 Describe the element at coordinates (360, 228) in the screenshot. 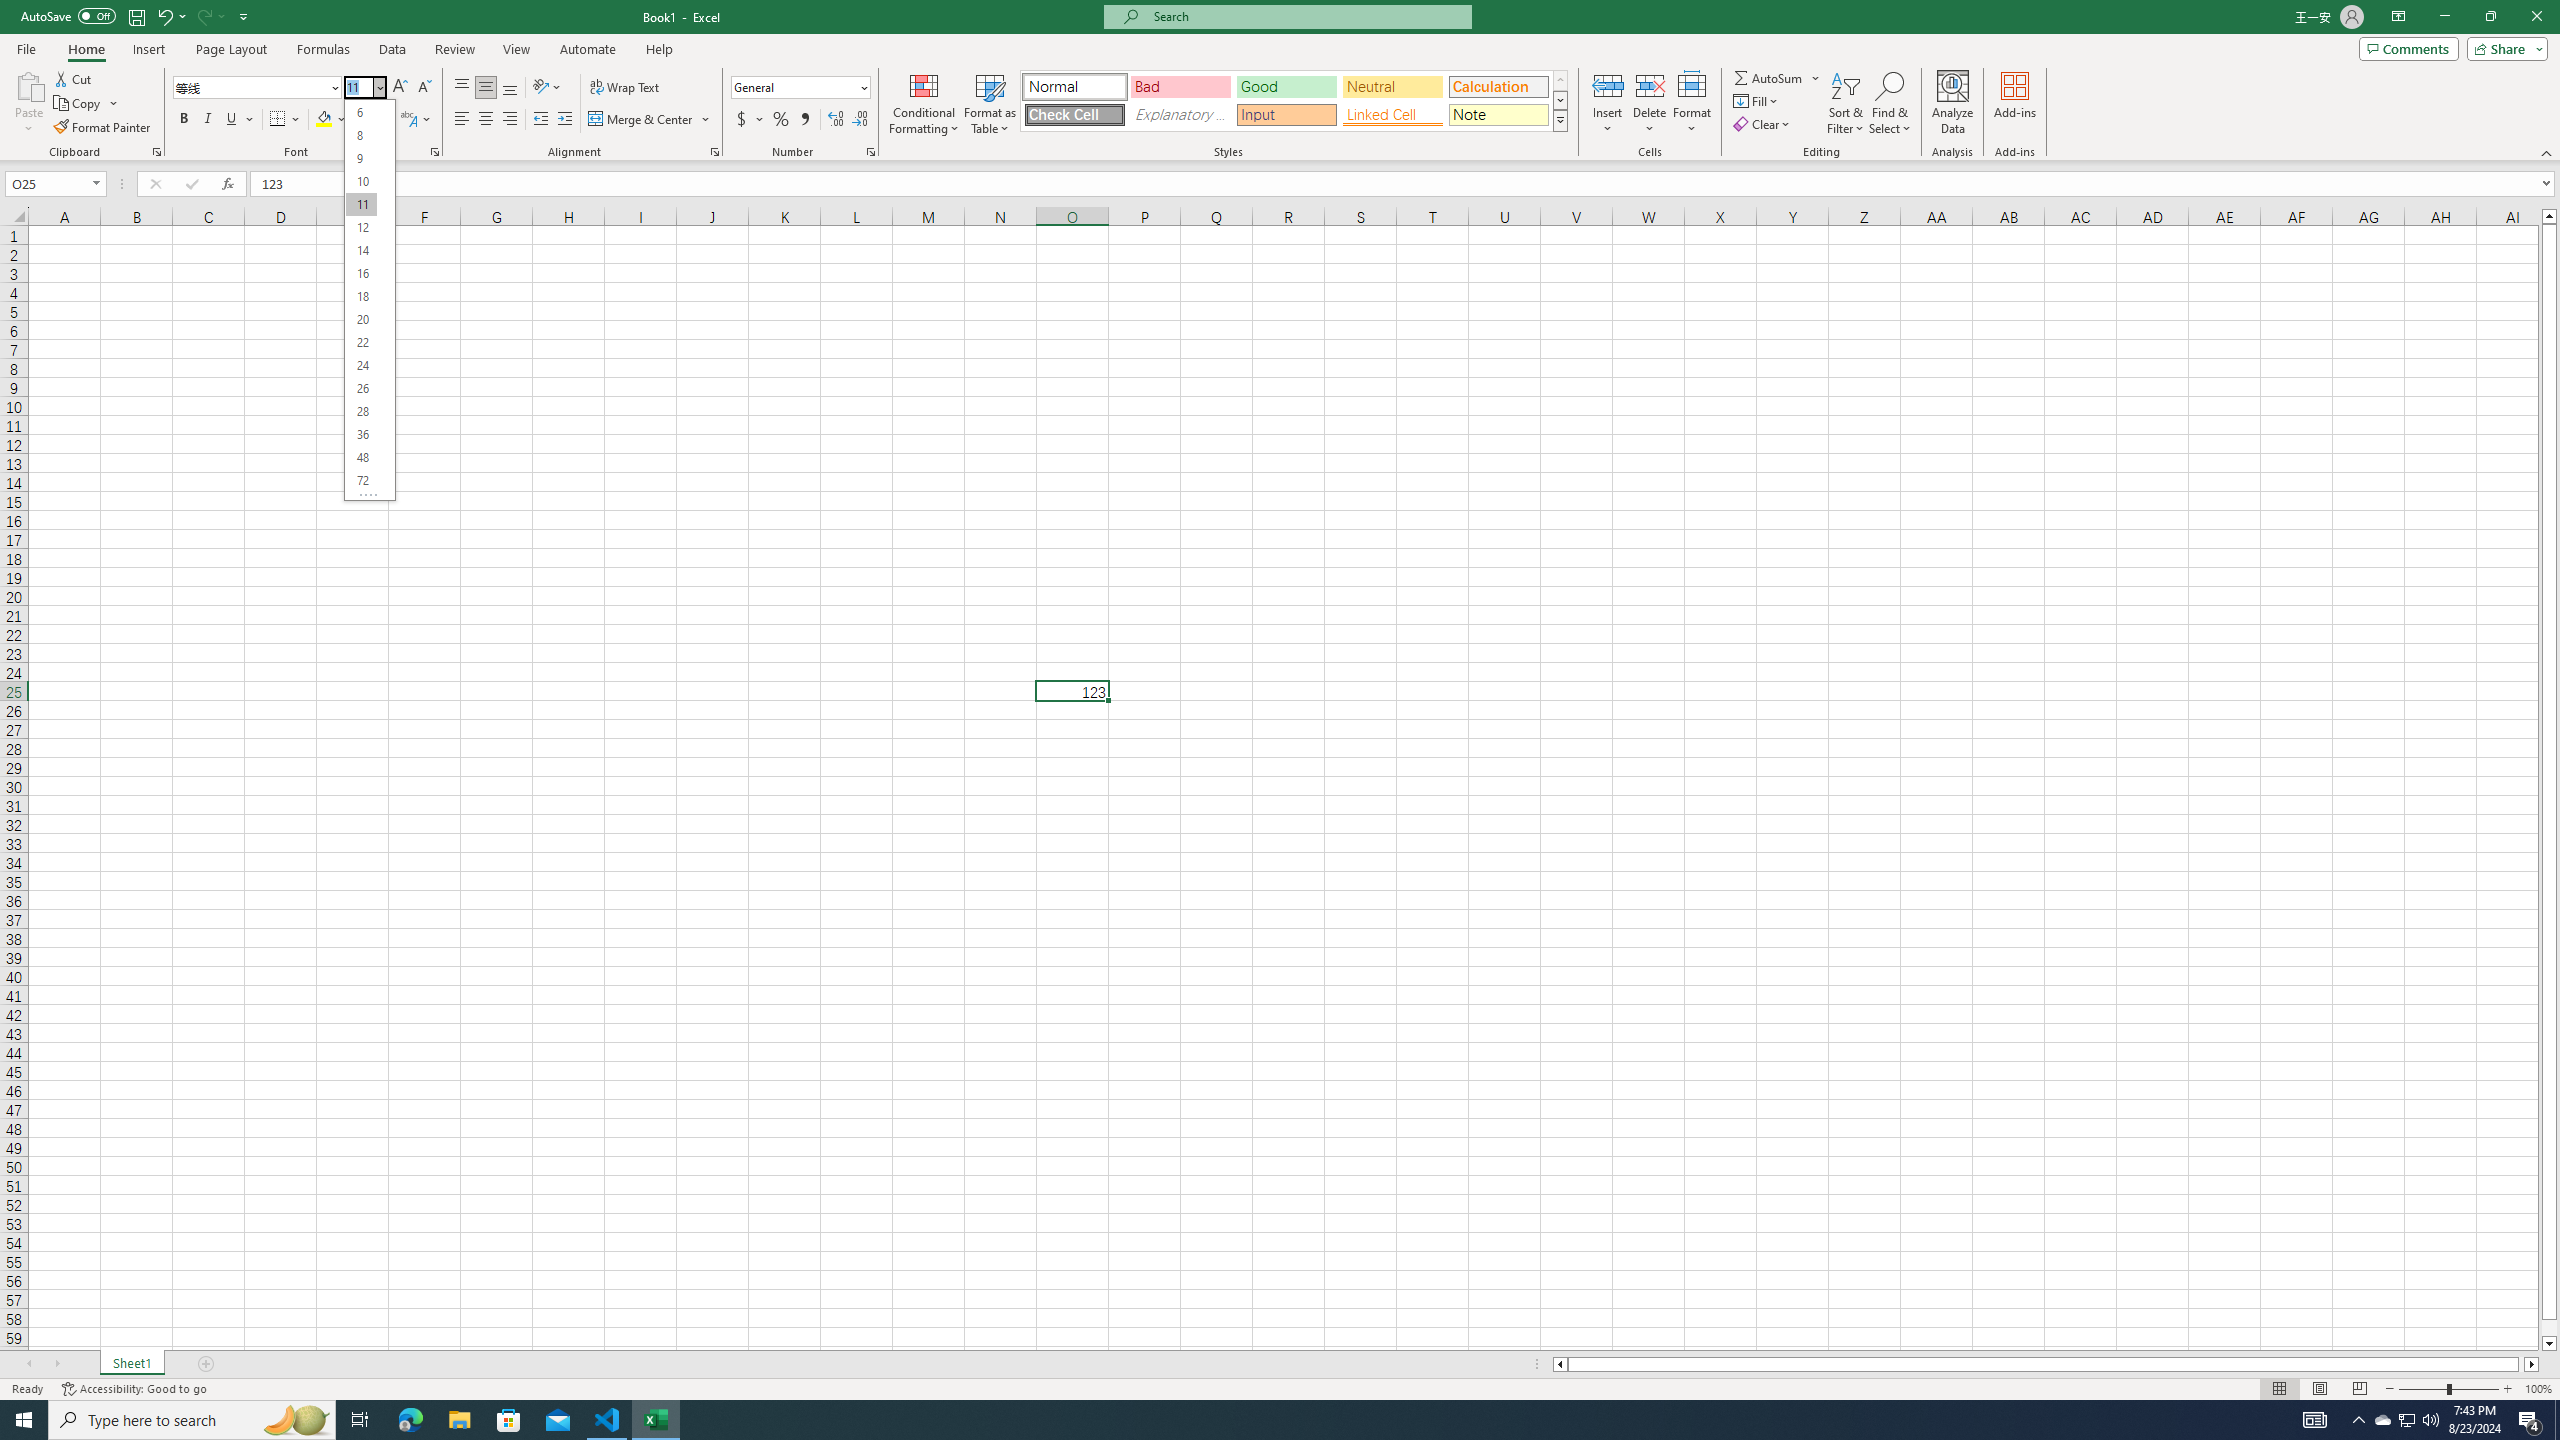

I see `12` at that location.